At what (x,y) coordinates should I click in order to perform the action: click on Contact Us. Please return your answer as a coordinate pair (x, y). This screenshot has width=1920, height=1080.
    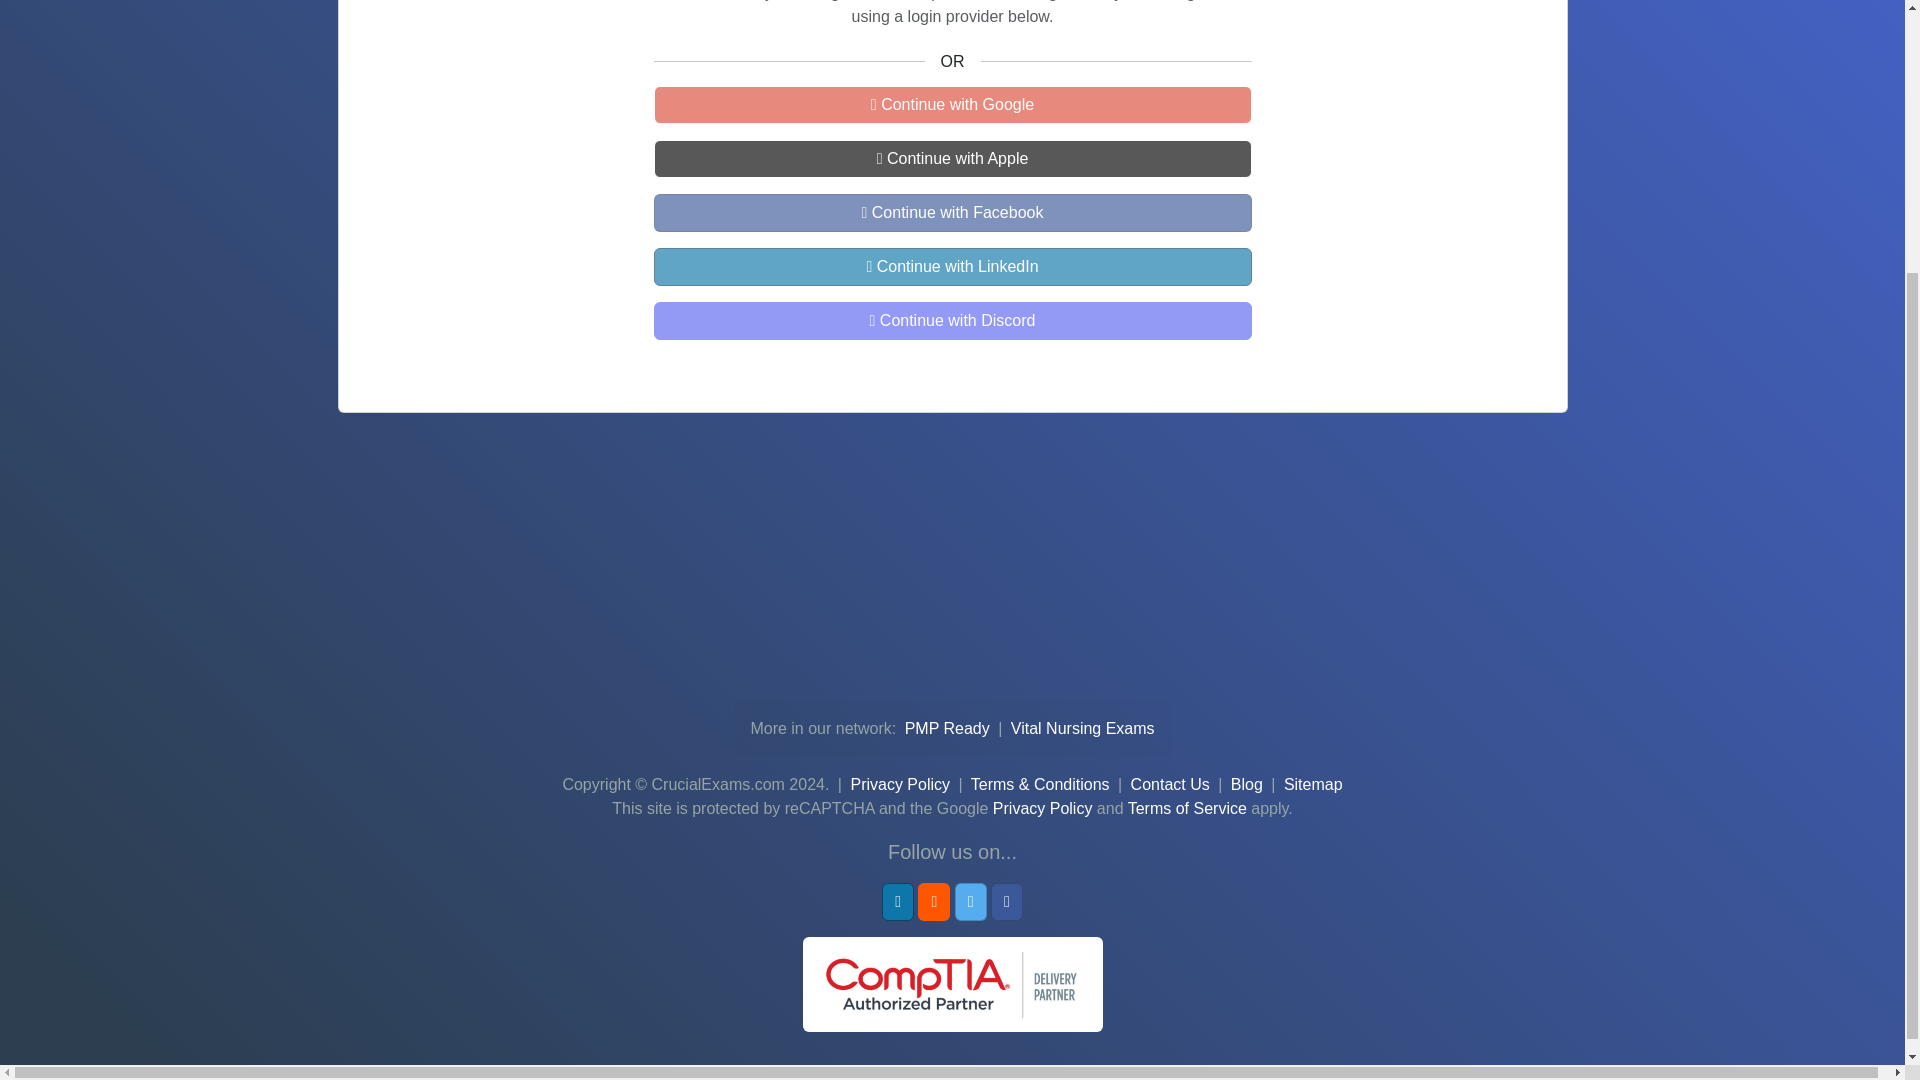
    Looking at the image, I should click on (1170, 784).